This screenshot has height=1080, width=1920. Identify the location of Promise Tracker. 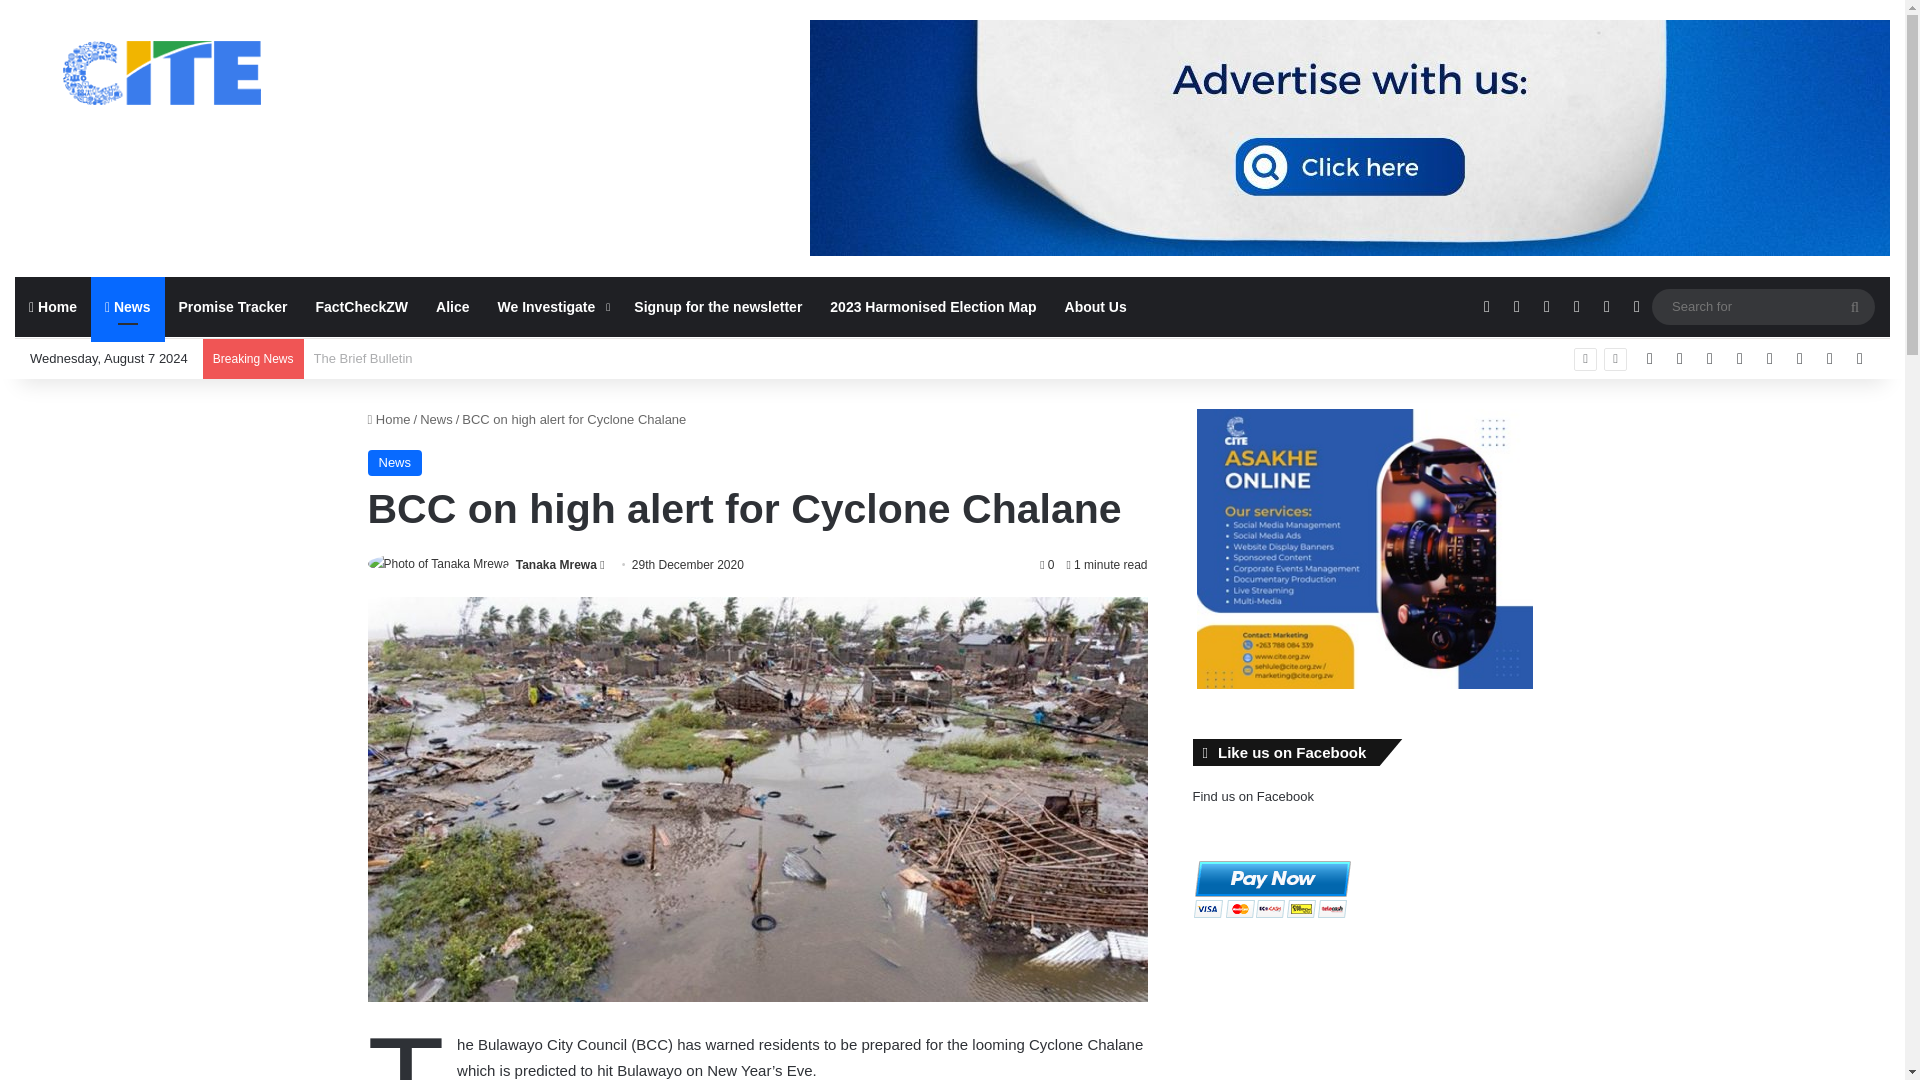
(233, 306).